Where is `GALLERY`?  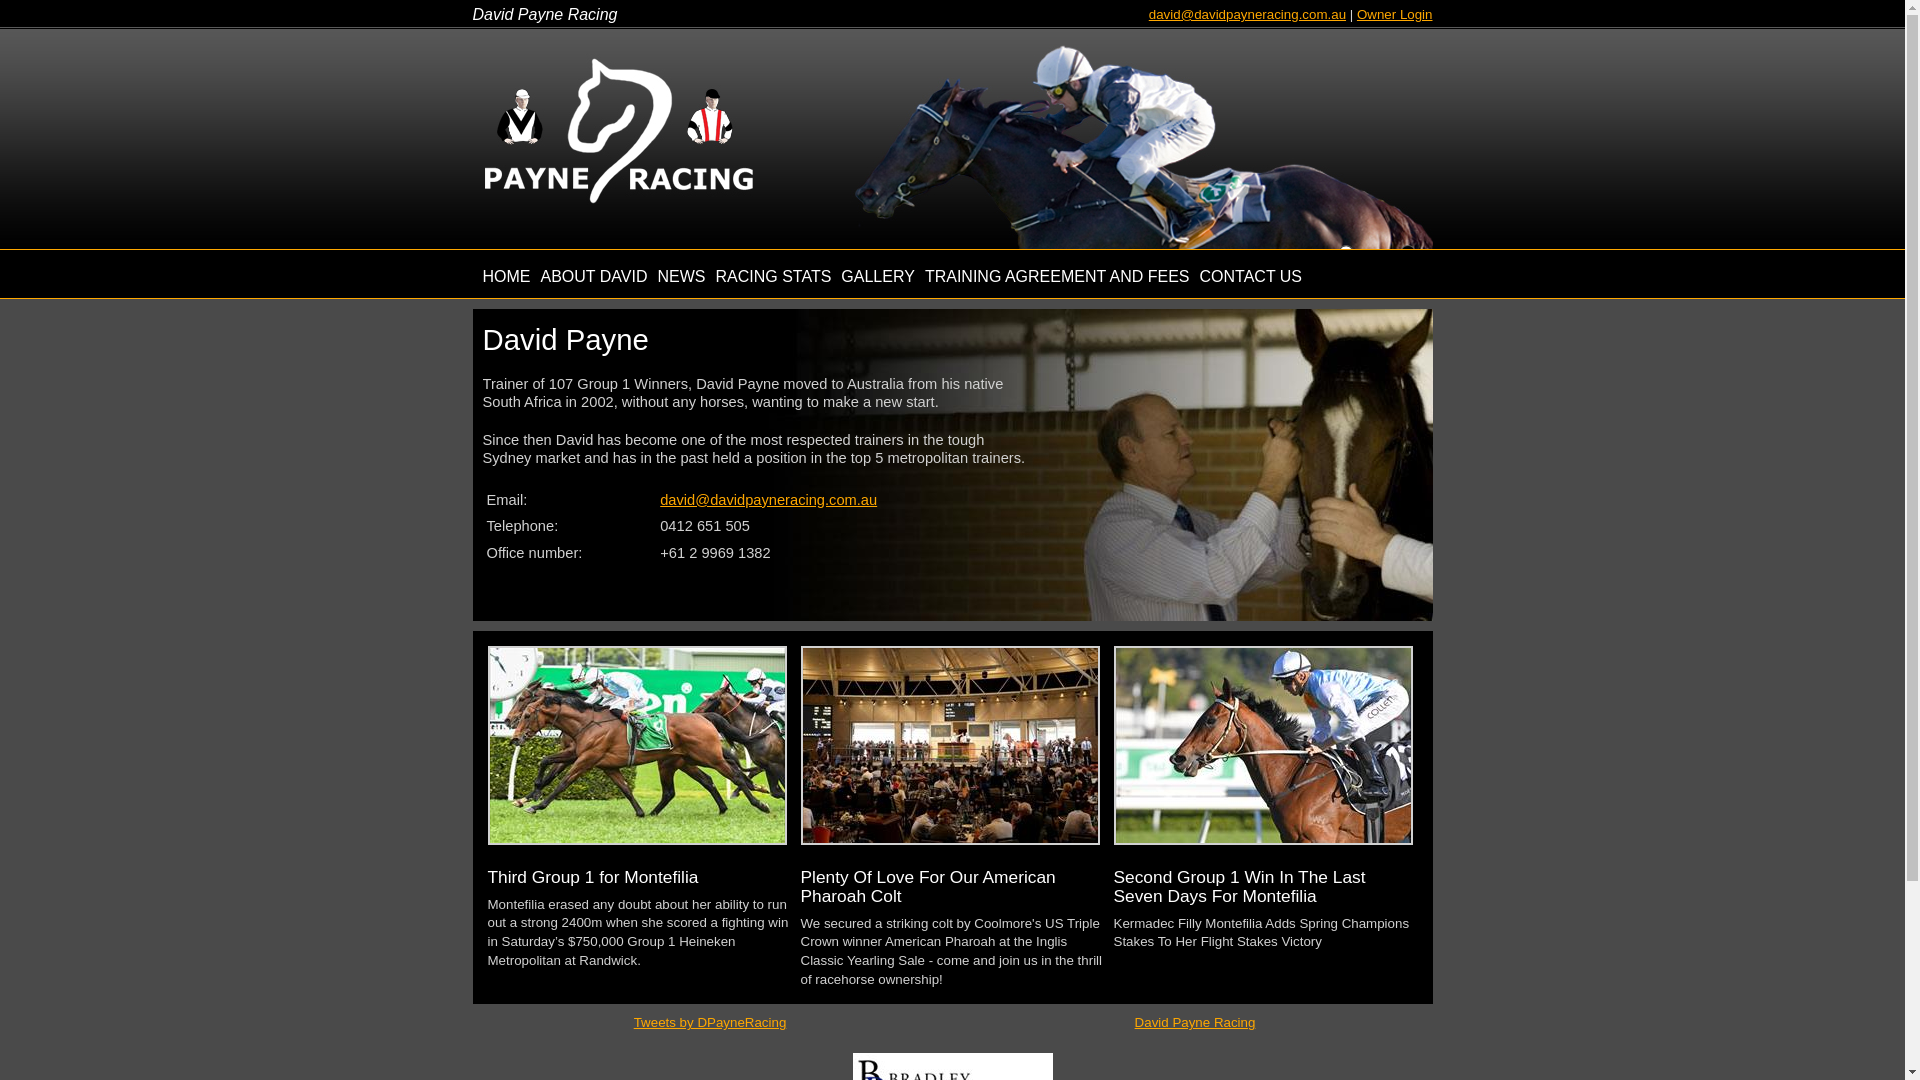
GALLERY is located at coordinates (878, 276).